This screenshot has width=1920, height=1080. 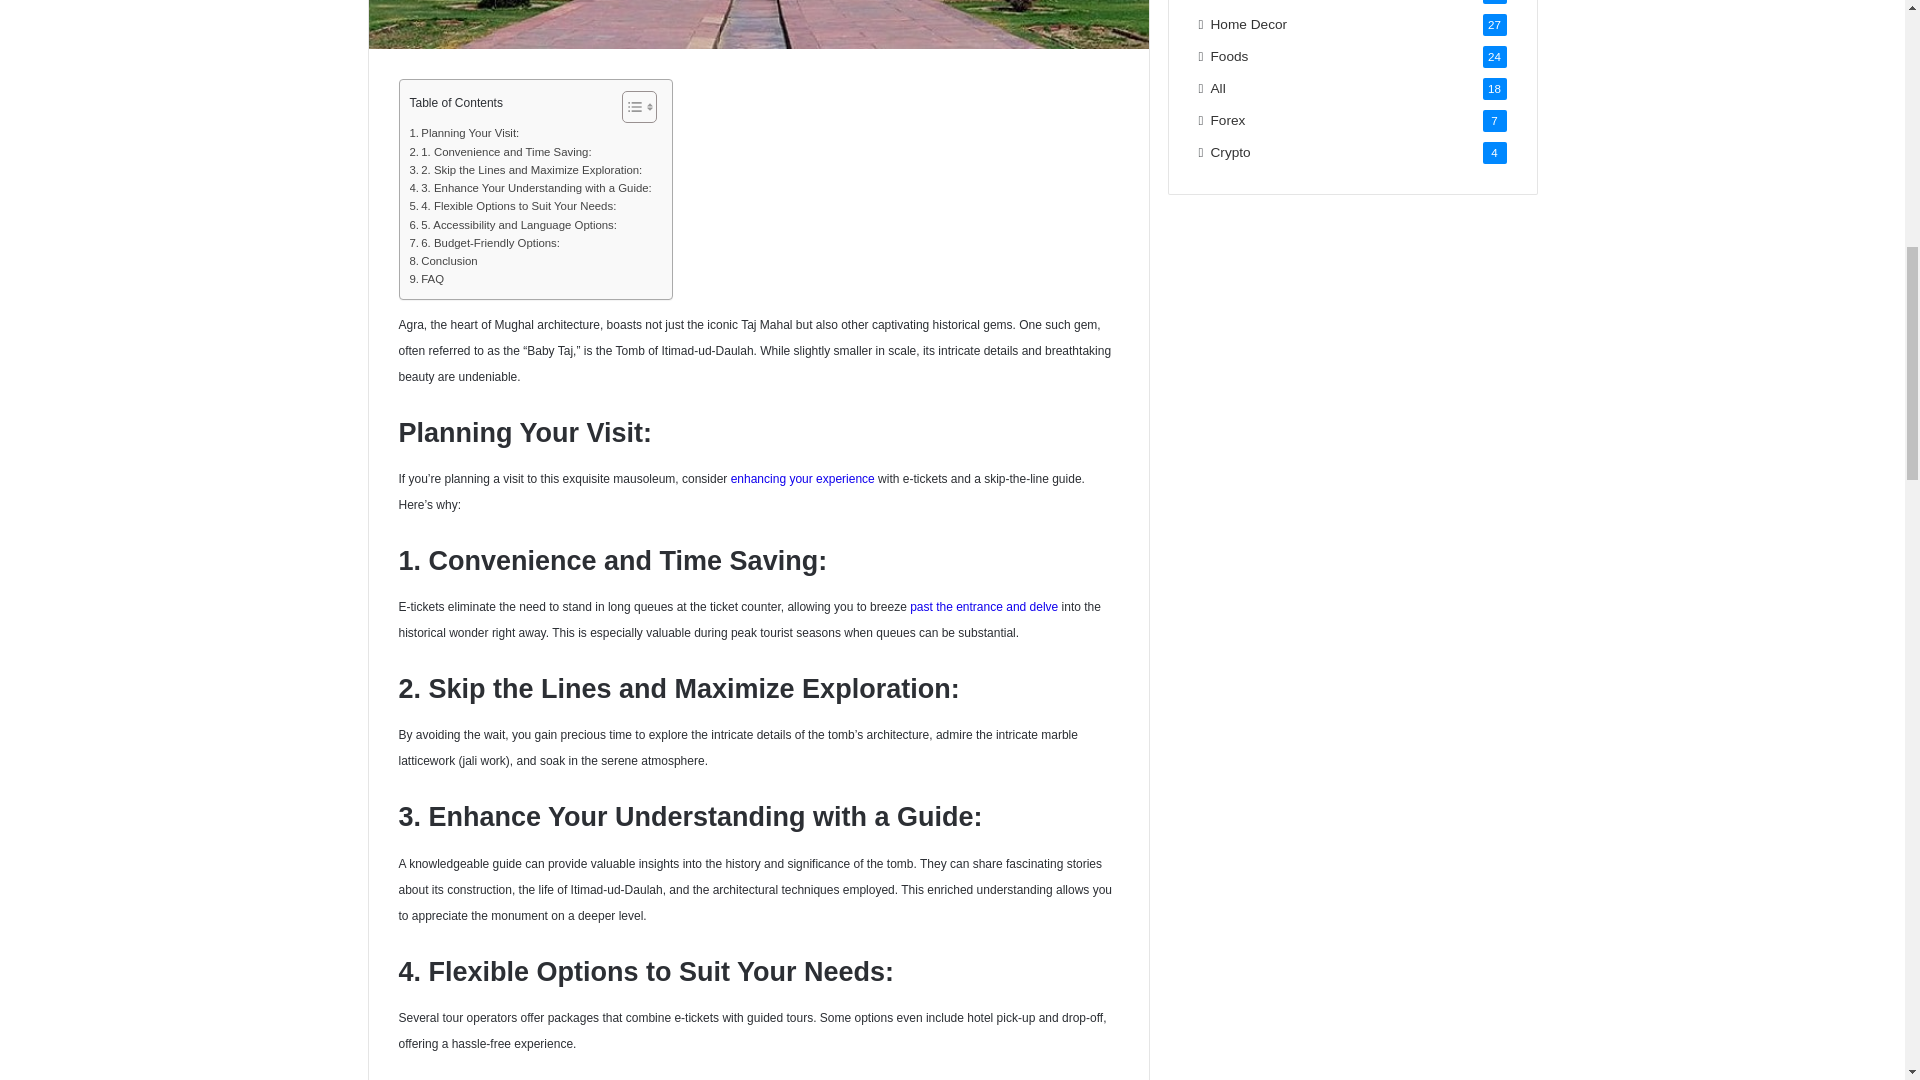 I want to click on 5. Accessibility and Language Options:, so click(x=513, y=225).